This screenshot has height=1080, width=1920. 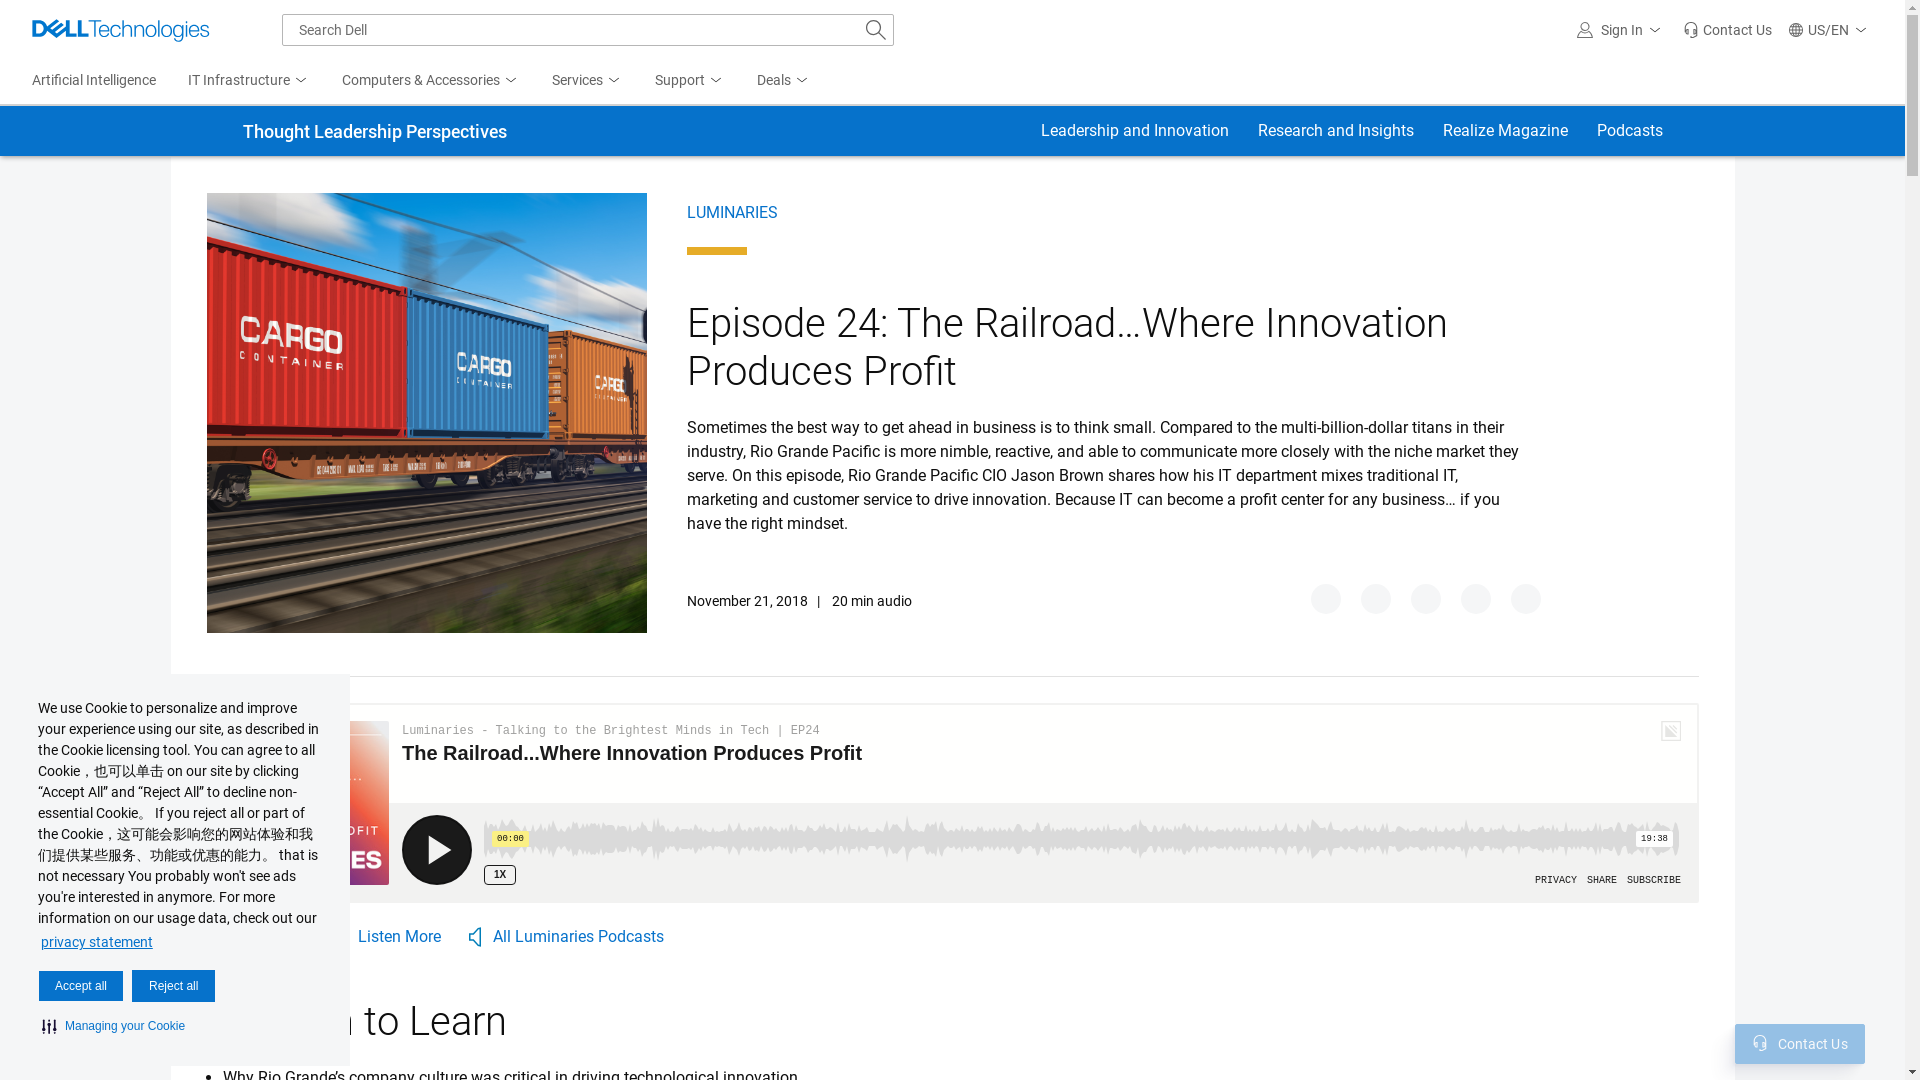 What do you see at coordinates (1621, 30) in the screenshot?
I see `Sign In` at bounding box center [1621, 30].